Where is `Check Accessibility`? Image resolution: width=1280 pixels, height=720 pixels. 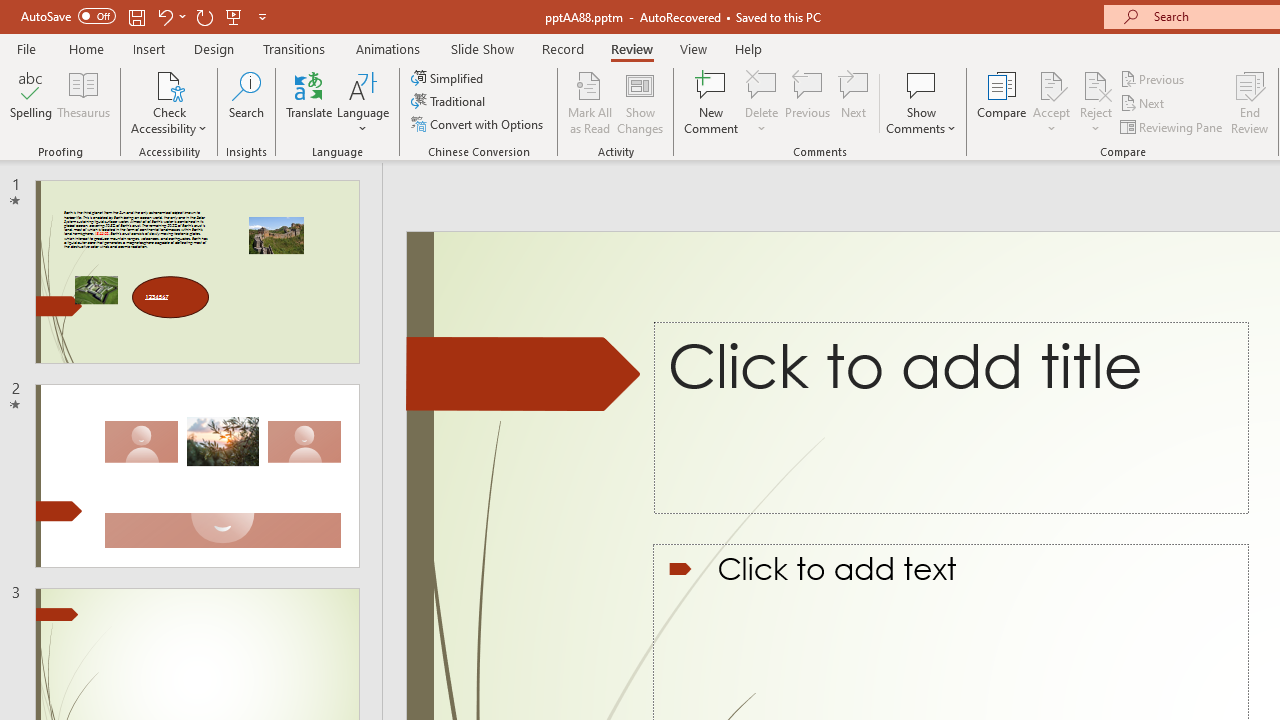 Check Accessibility is located at coordinates (169, 102).